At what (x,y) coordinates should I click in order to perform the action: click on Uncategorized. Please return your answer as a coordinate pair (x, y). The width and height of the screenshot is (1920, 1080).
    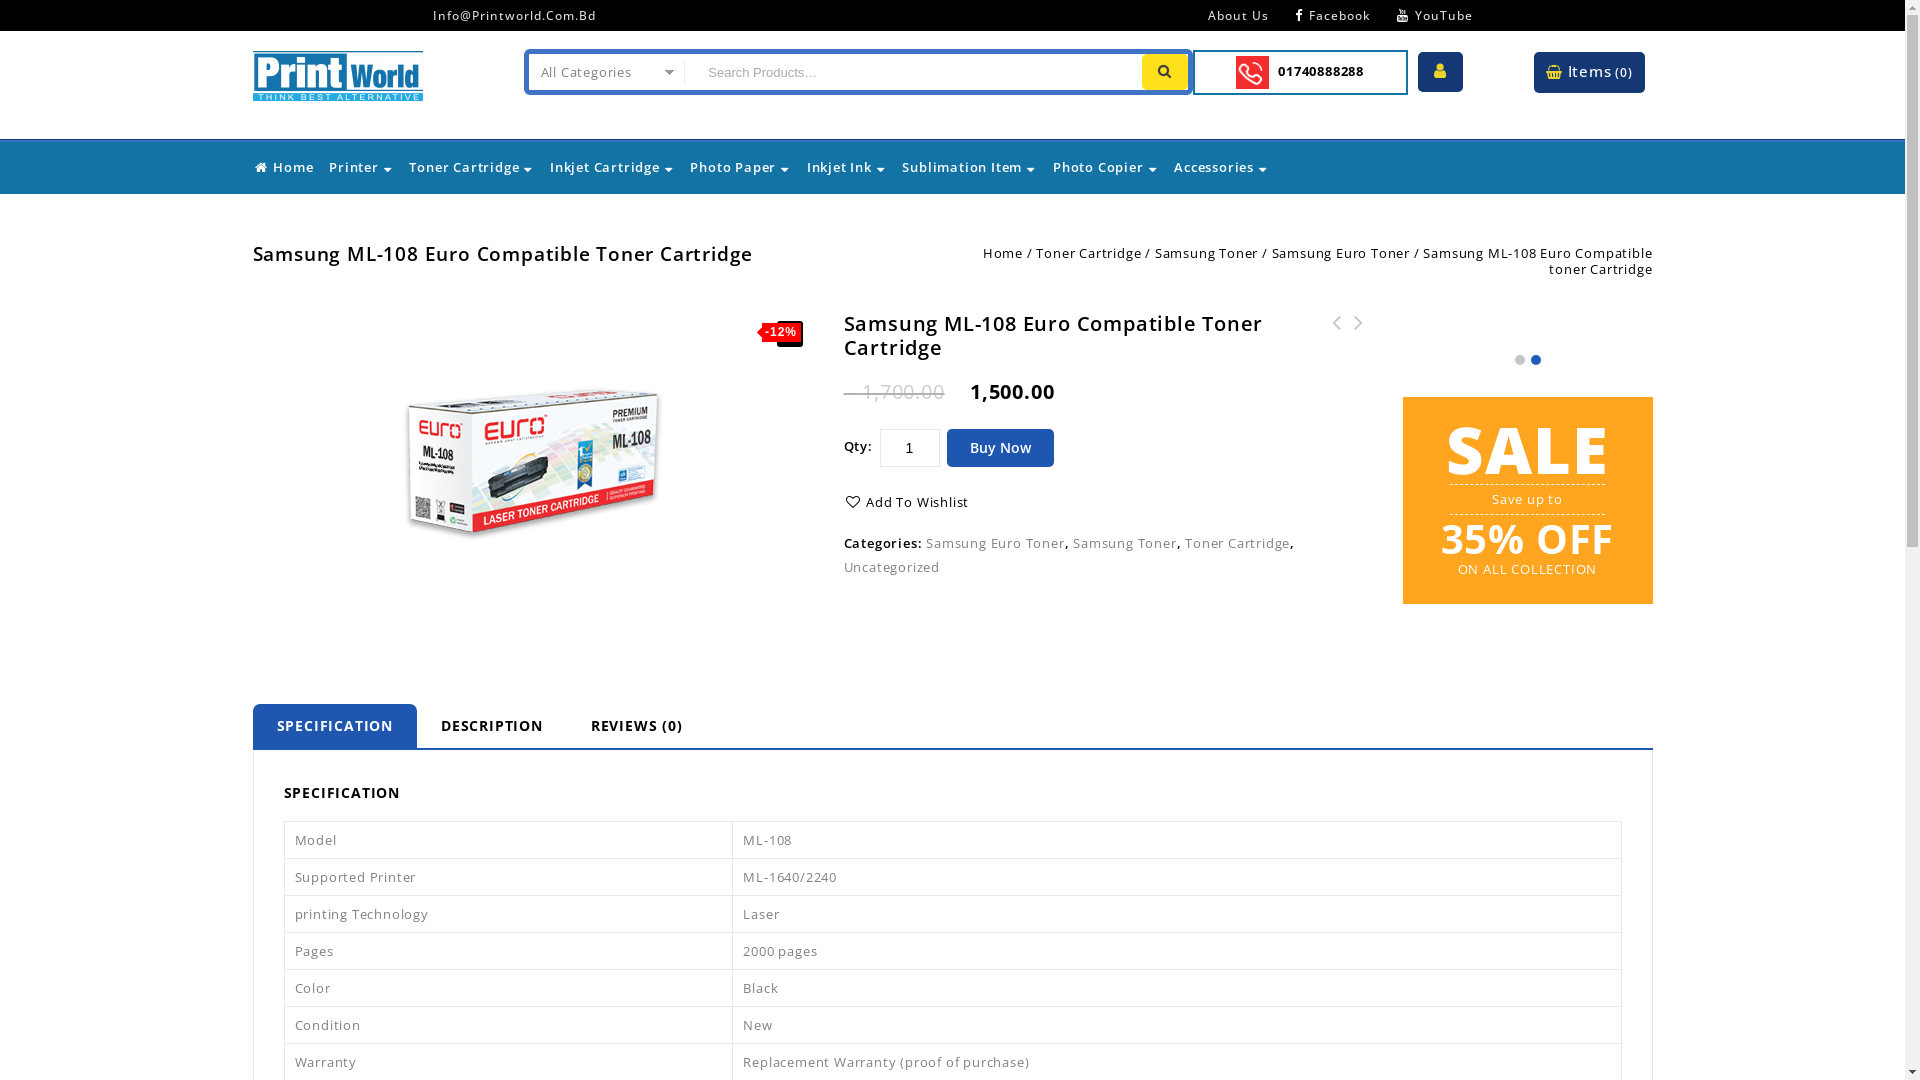
    Looking at the image, I should click on (892, 567).